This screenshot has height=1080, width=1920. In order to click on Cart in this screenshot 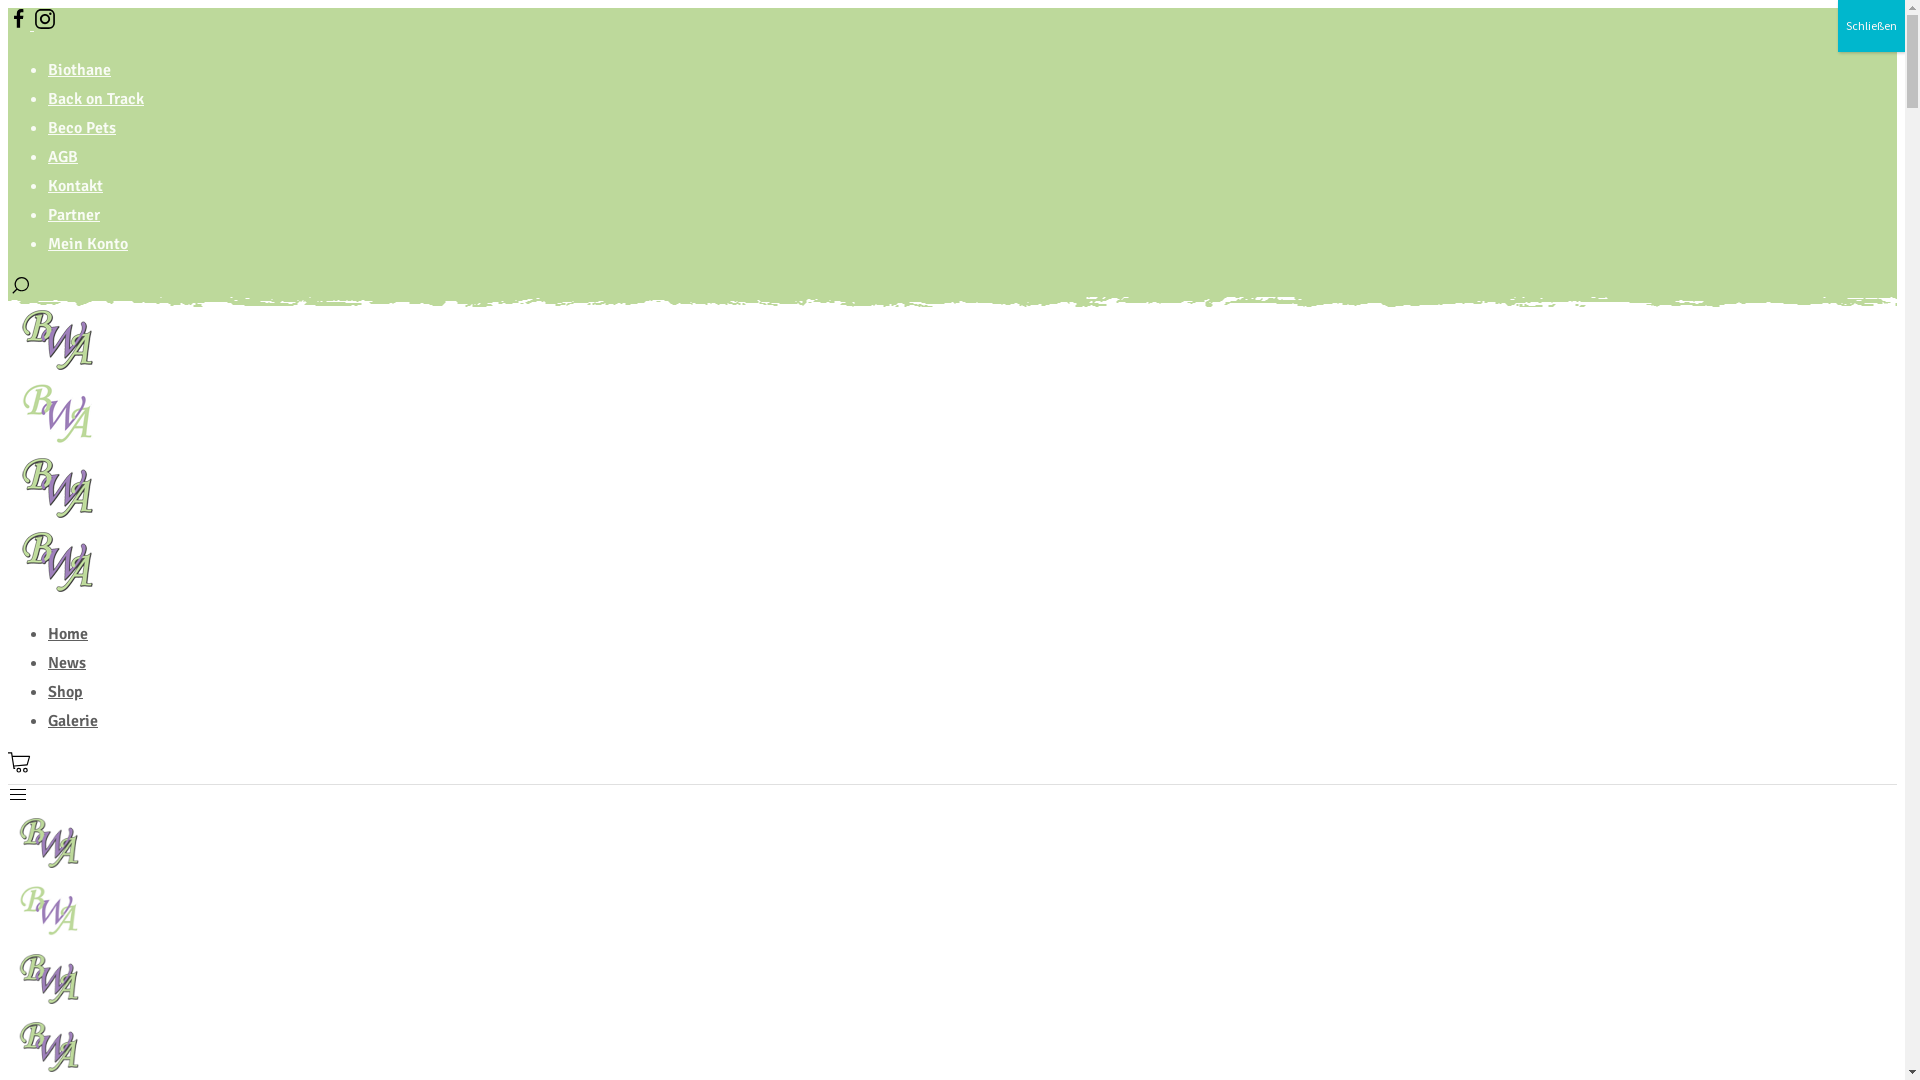, I will do `click(20, 770)`.